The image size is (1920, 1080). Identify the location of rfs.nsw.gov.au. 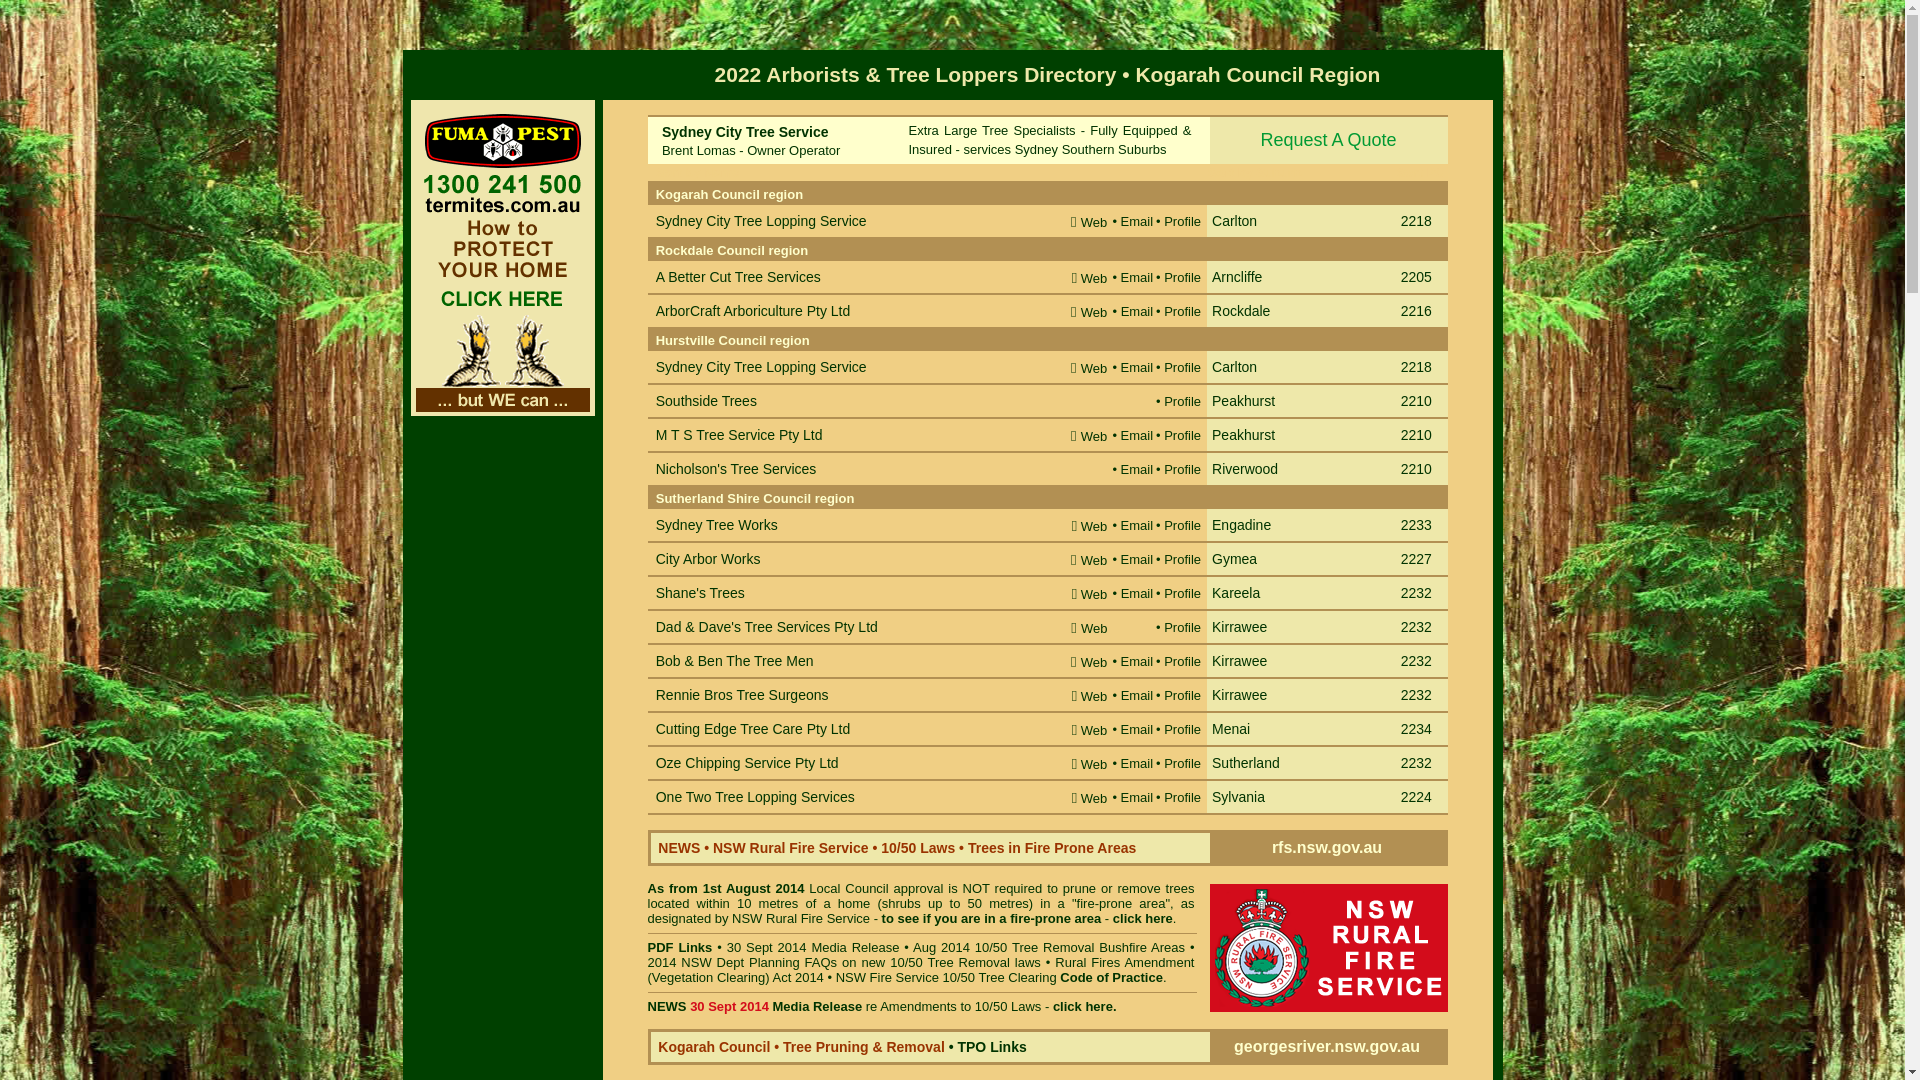
(1327, 848).